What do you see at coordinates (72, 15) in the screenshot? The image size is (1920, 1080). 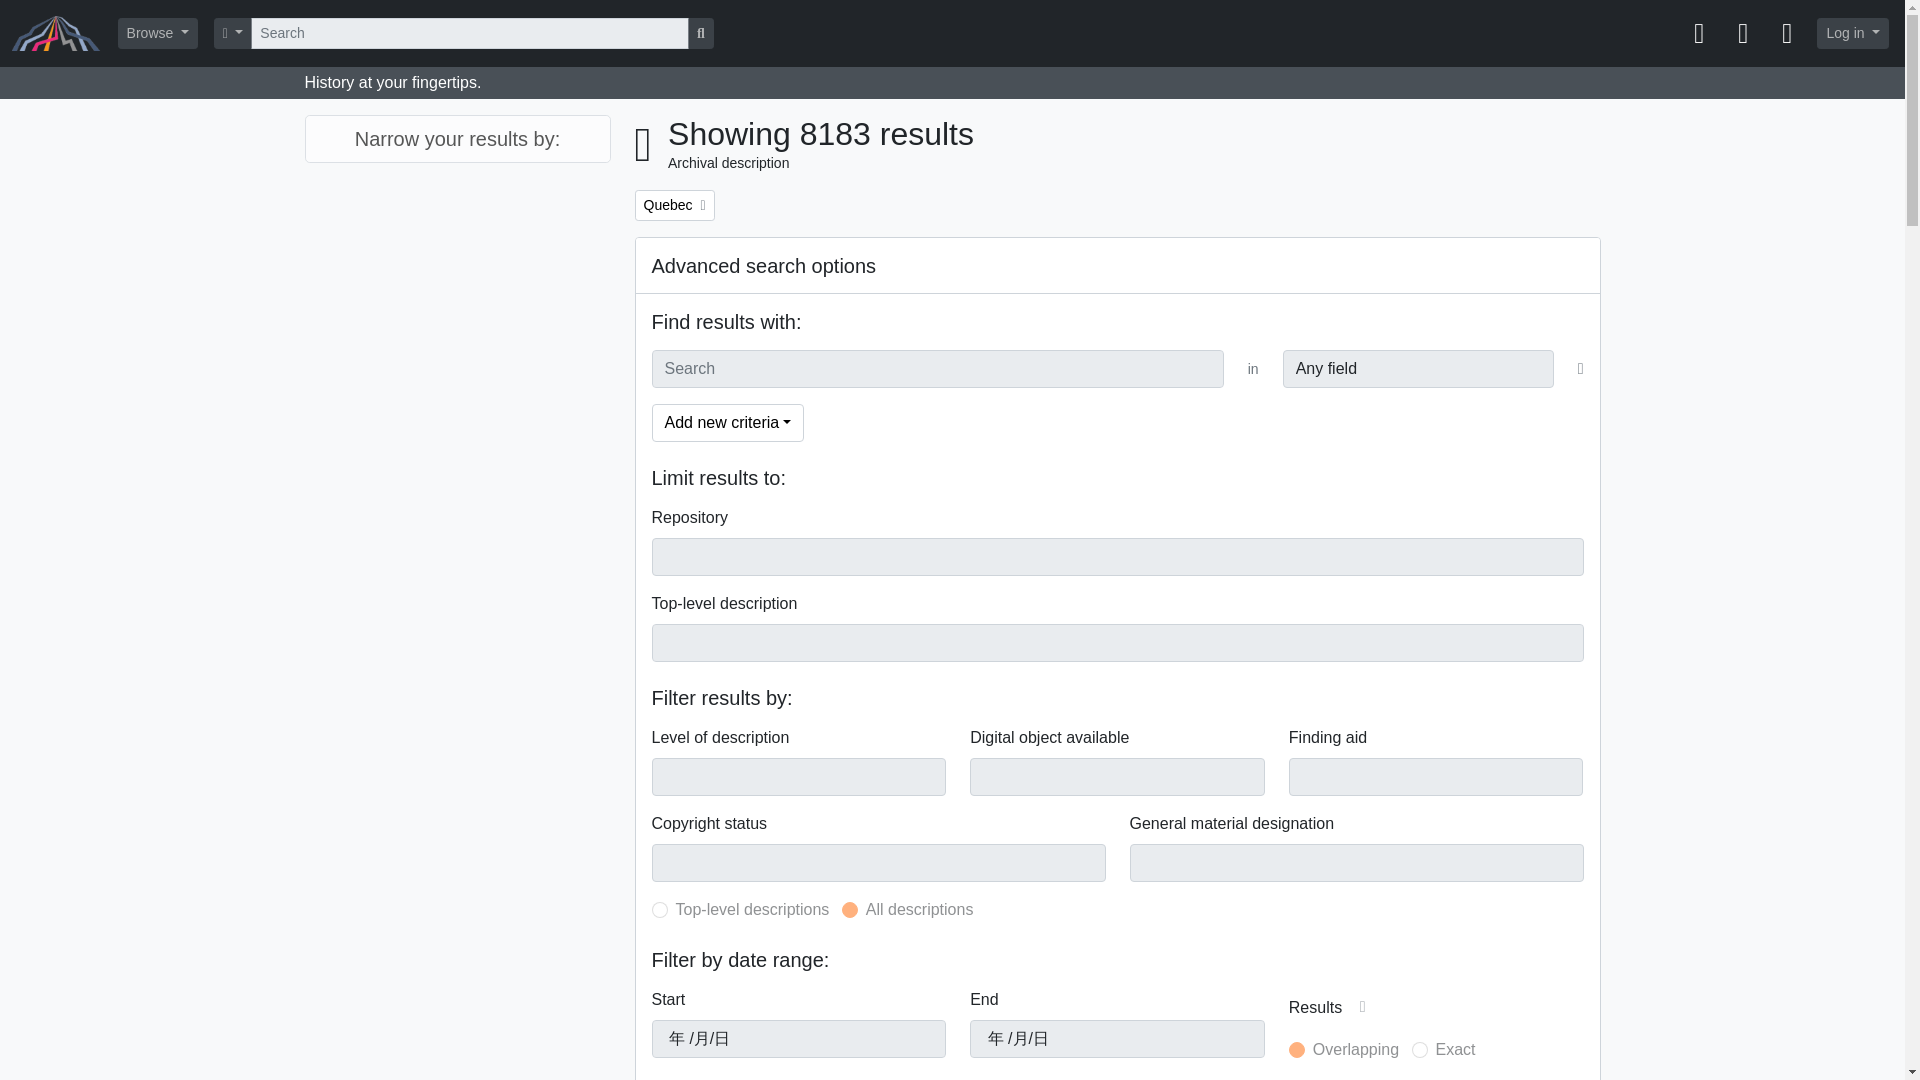 I see `Skip to main content` at bounding box center [72, 15].